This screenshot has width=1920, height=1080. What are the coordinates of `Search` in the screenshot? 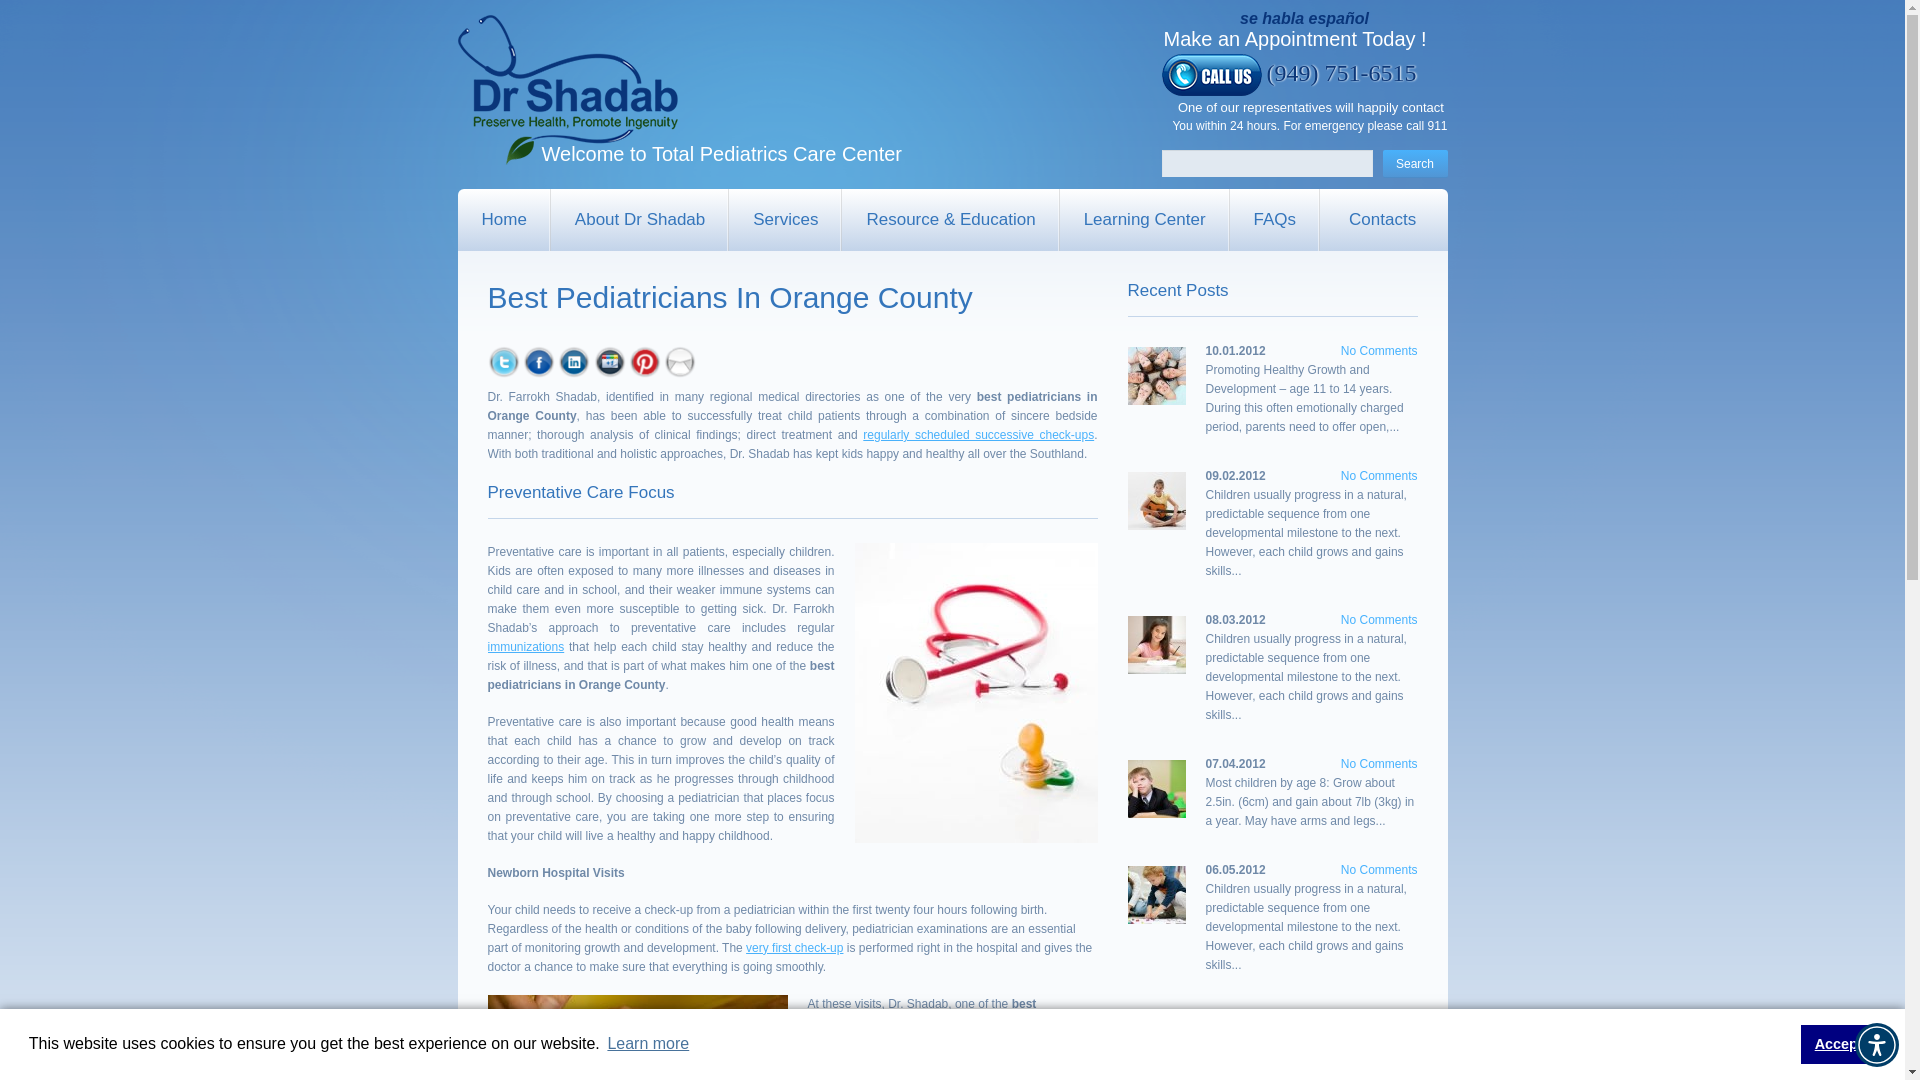 It's located at (1414, 164).